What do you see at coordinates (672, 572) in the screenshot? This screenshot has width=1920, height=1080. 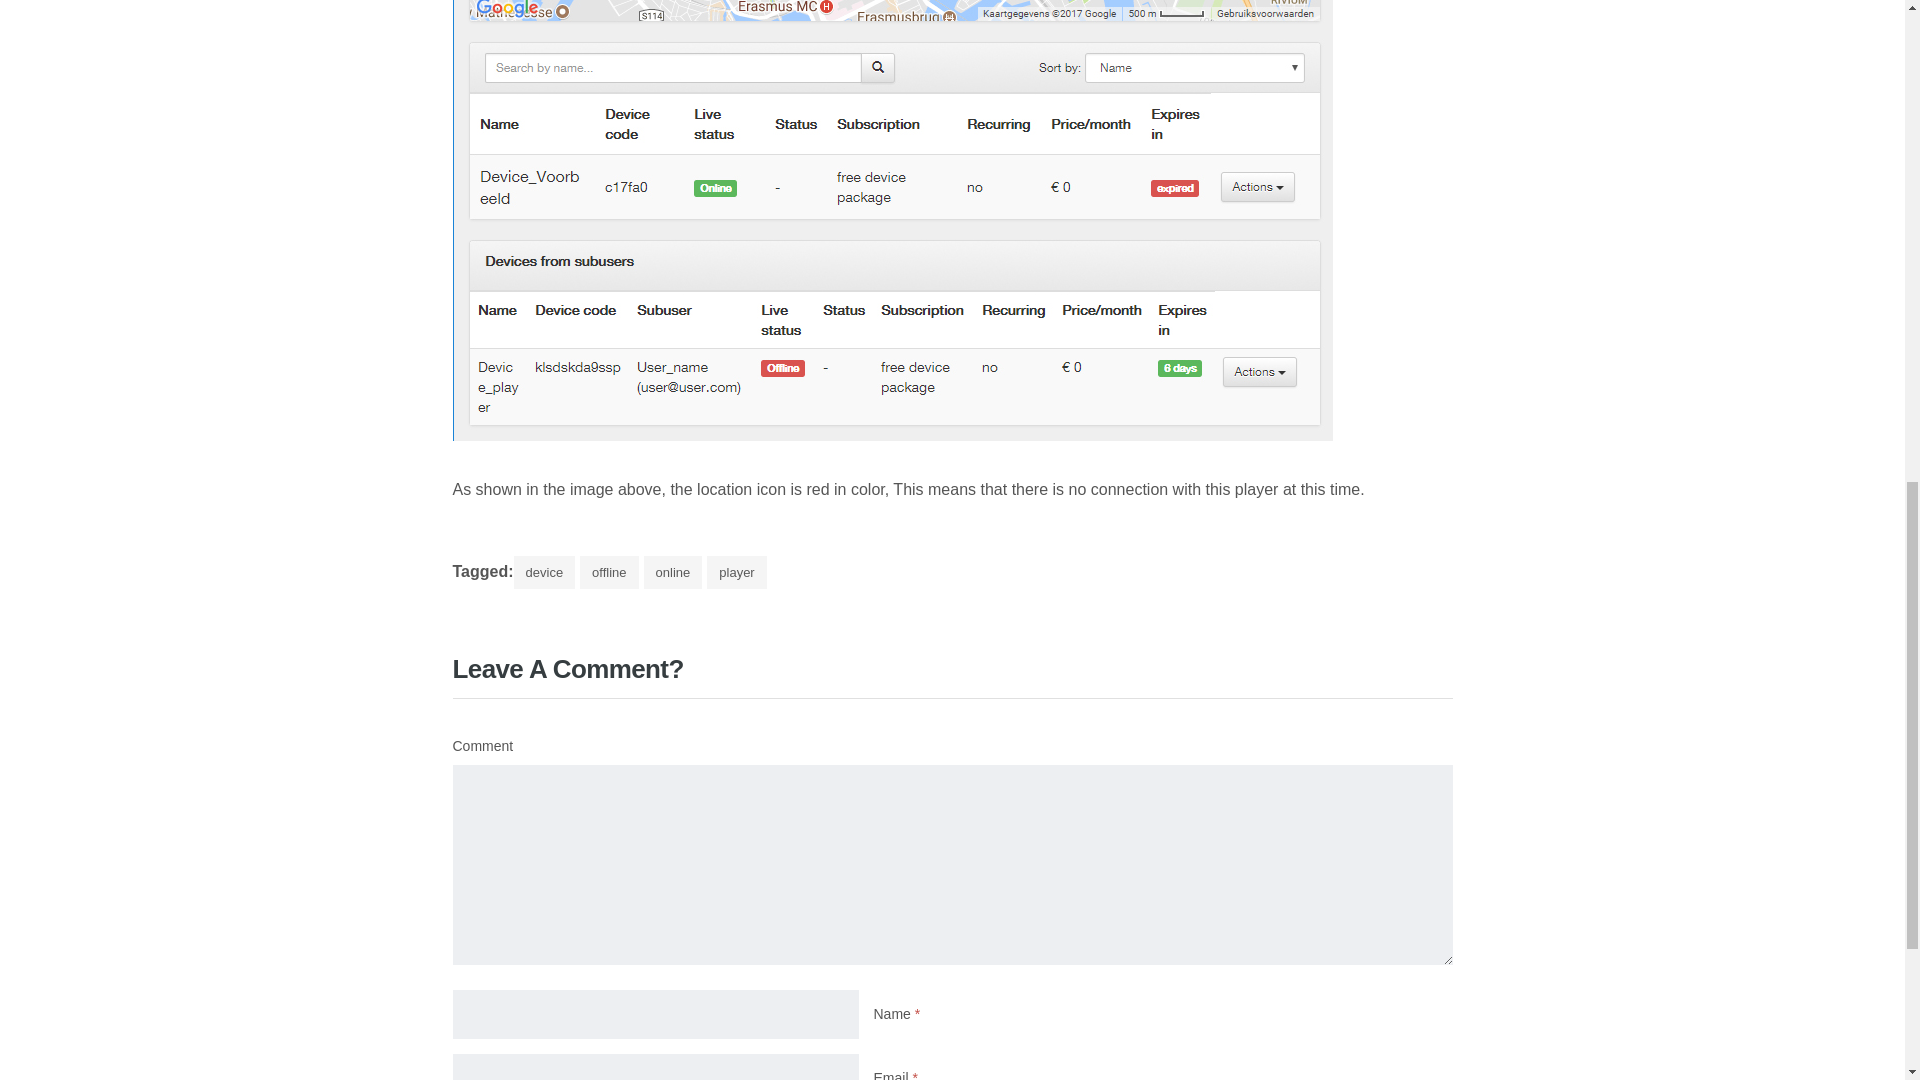 I see `online` at bounding box center [672, 572].